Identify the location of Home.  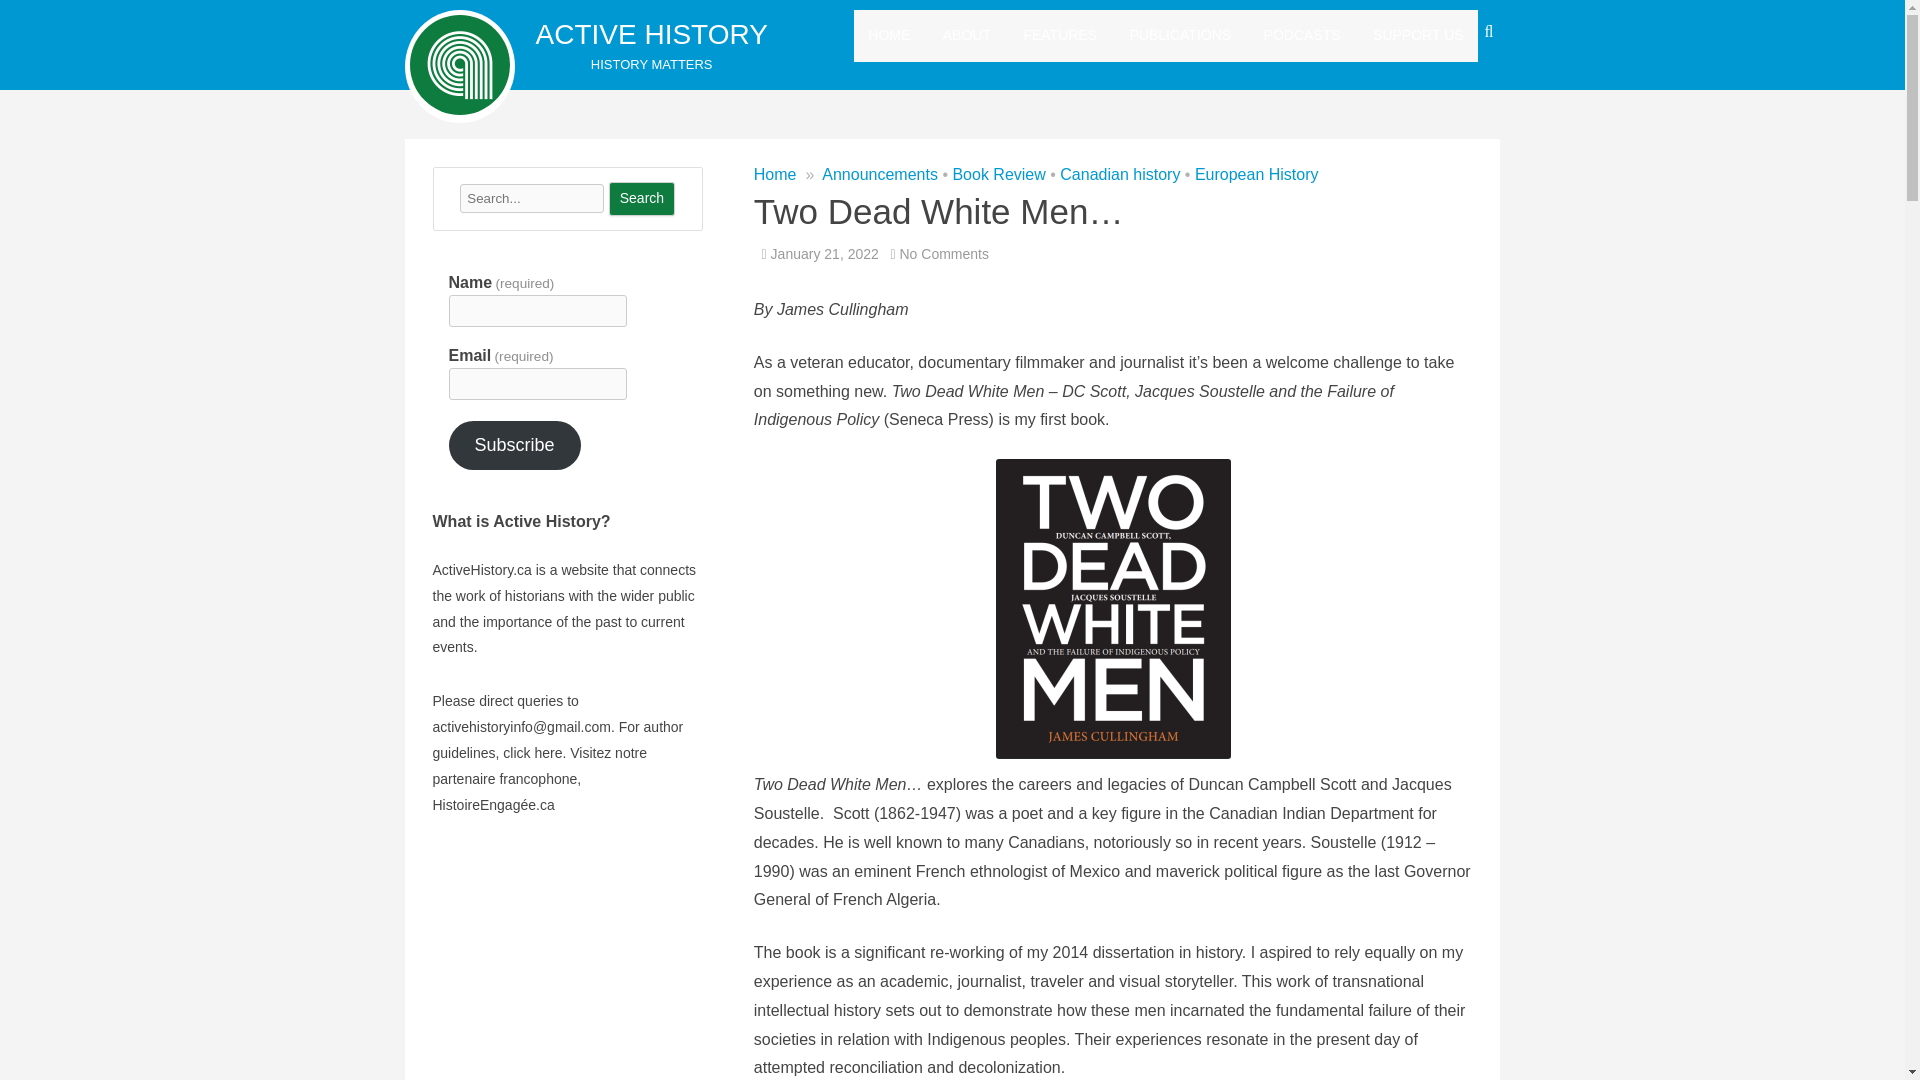
(775, 174).